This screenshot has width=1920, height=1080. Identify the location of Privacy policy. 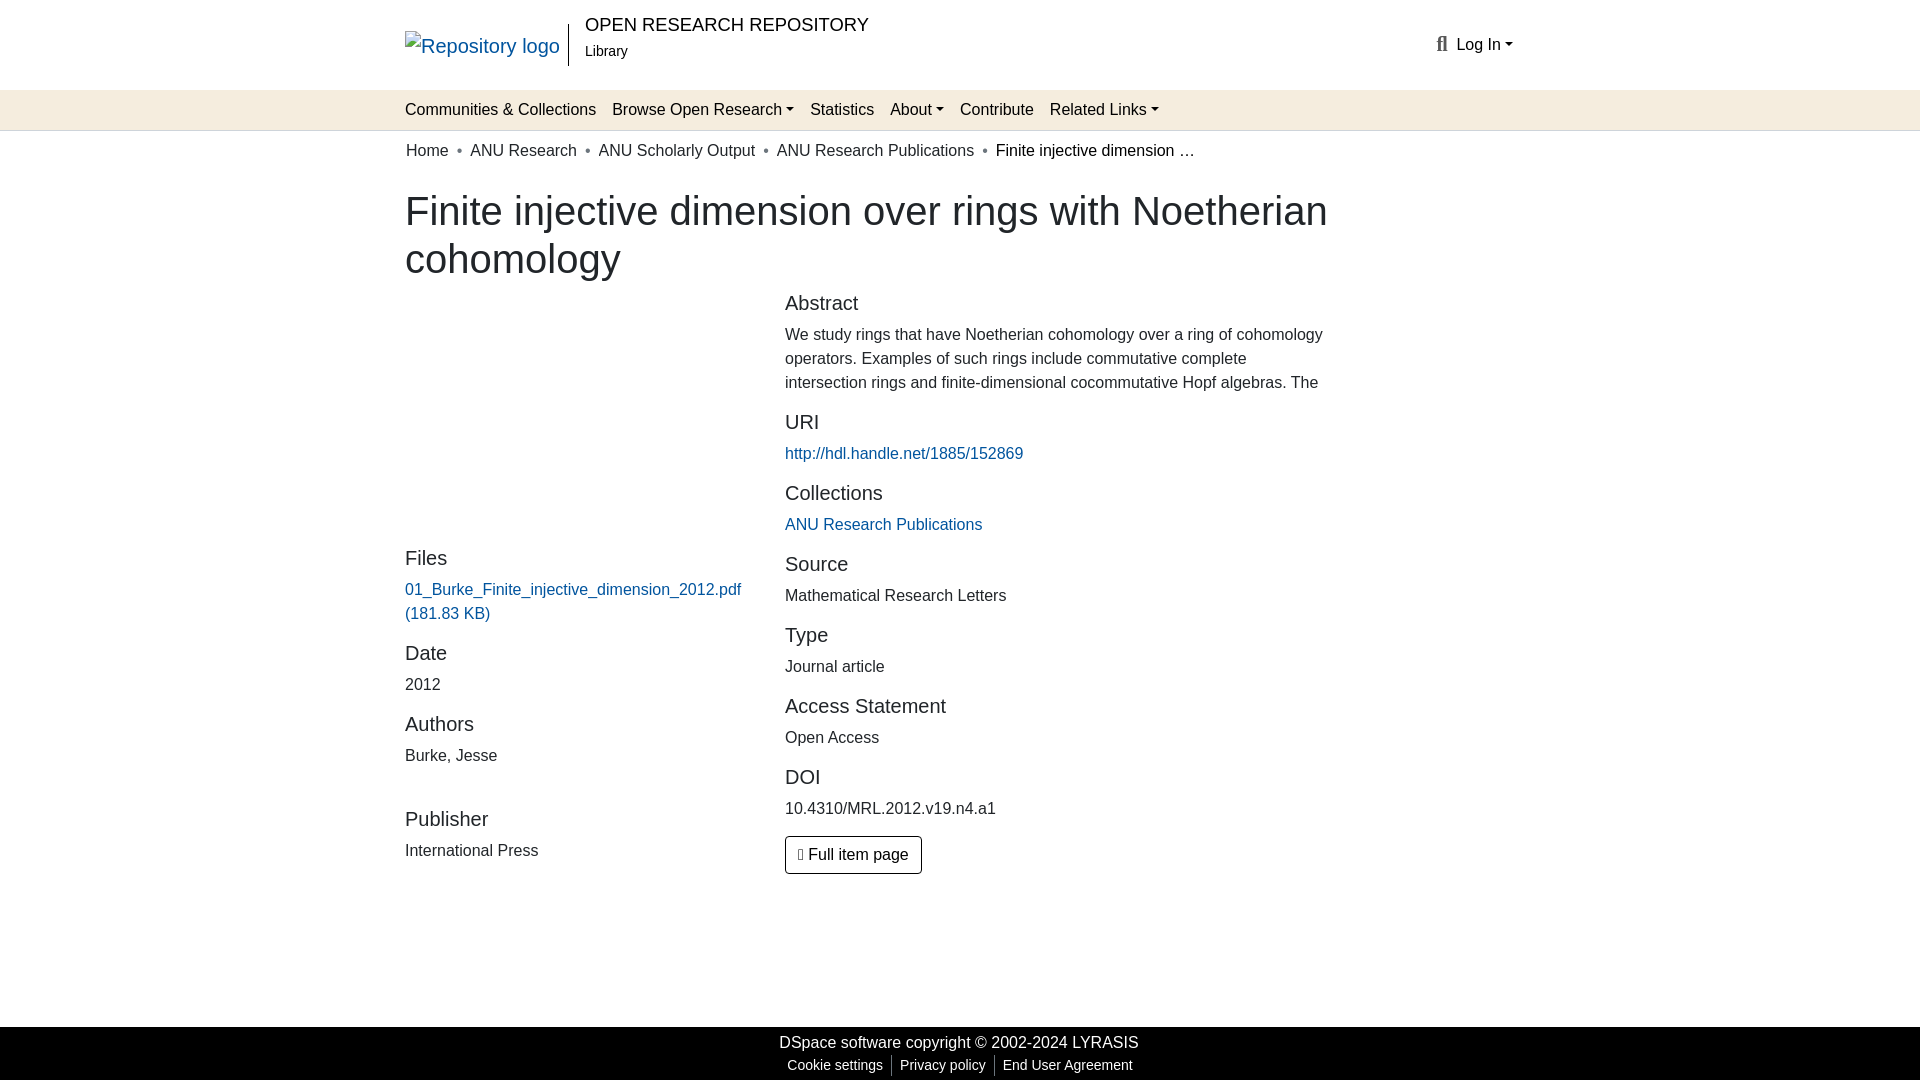
(943, 1065).